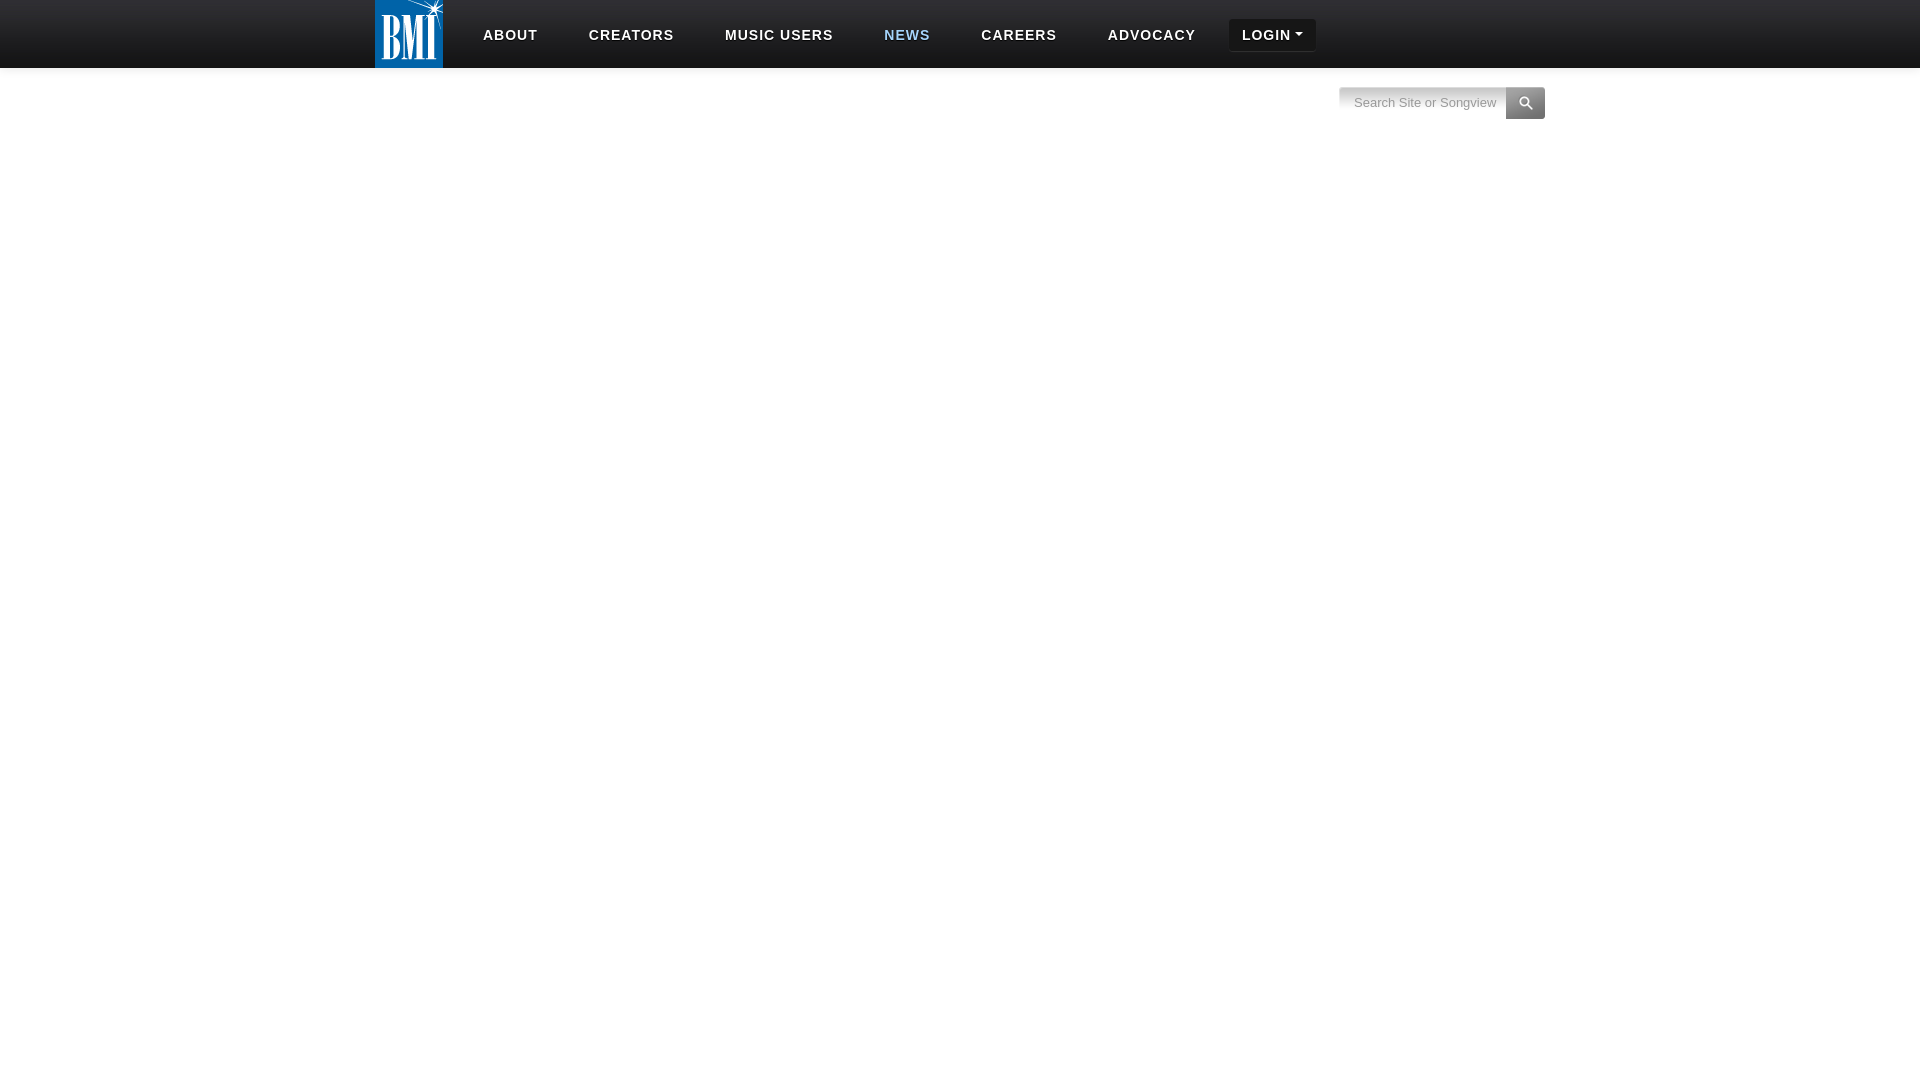 The width and height of the screenshot is (1920, 1080). I want to click on NEWS, so click(904, 34).